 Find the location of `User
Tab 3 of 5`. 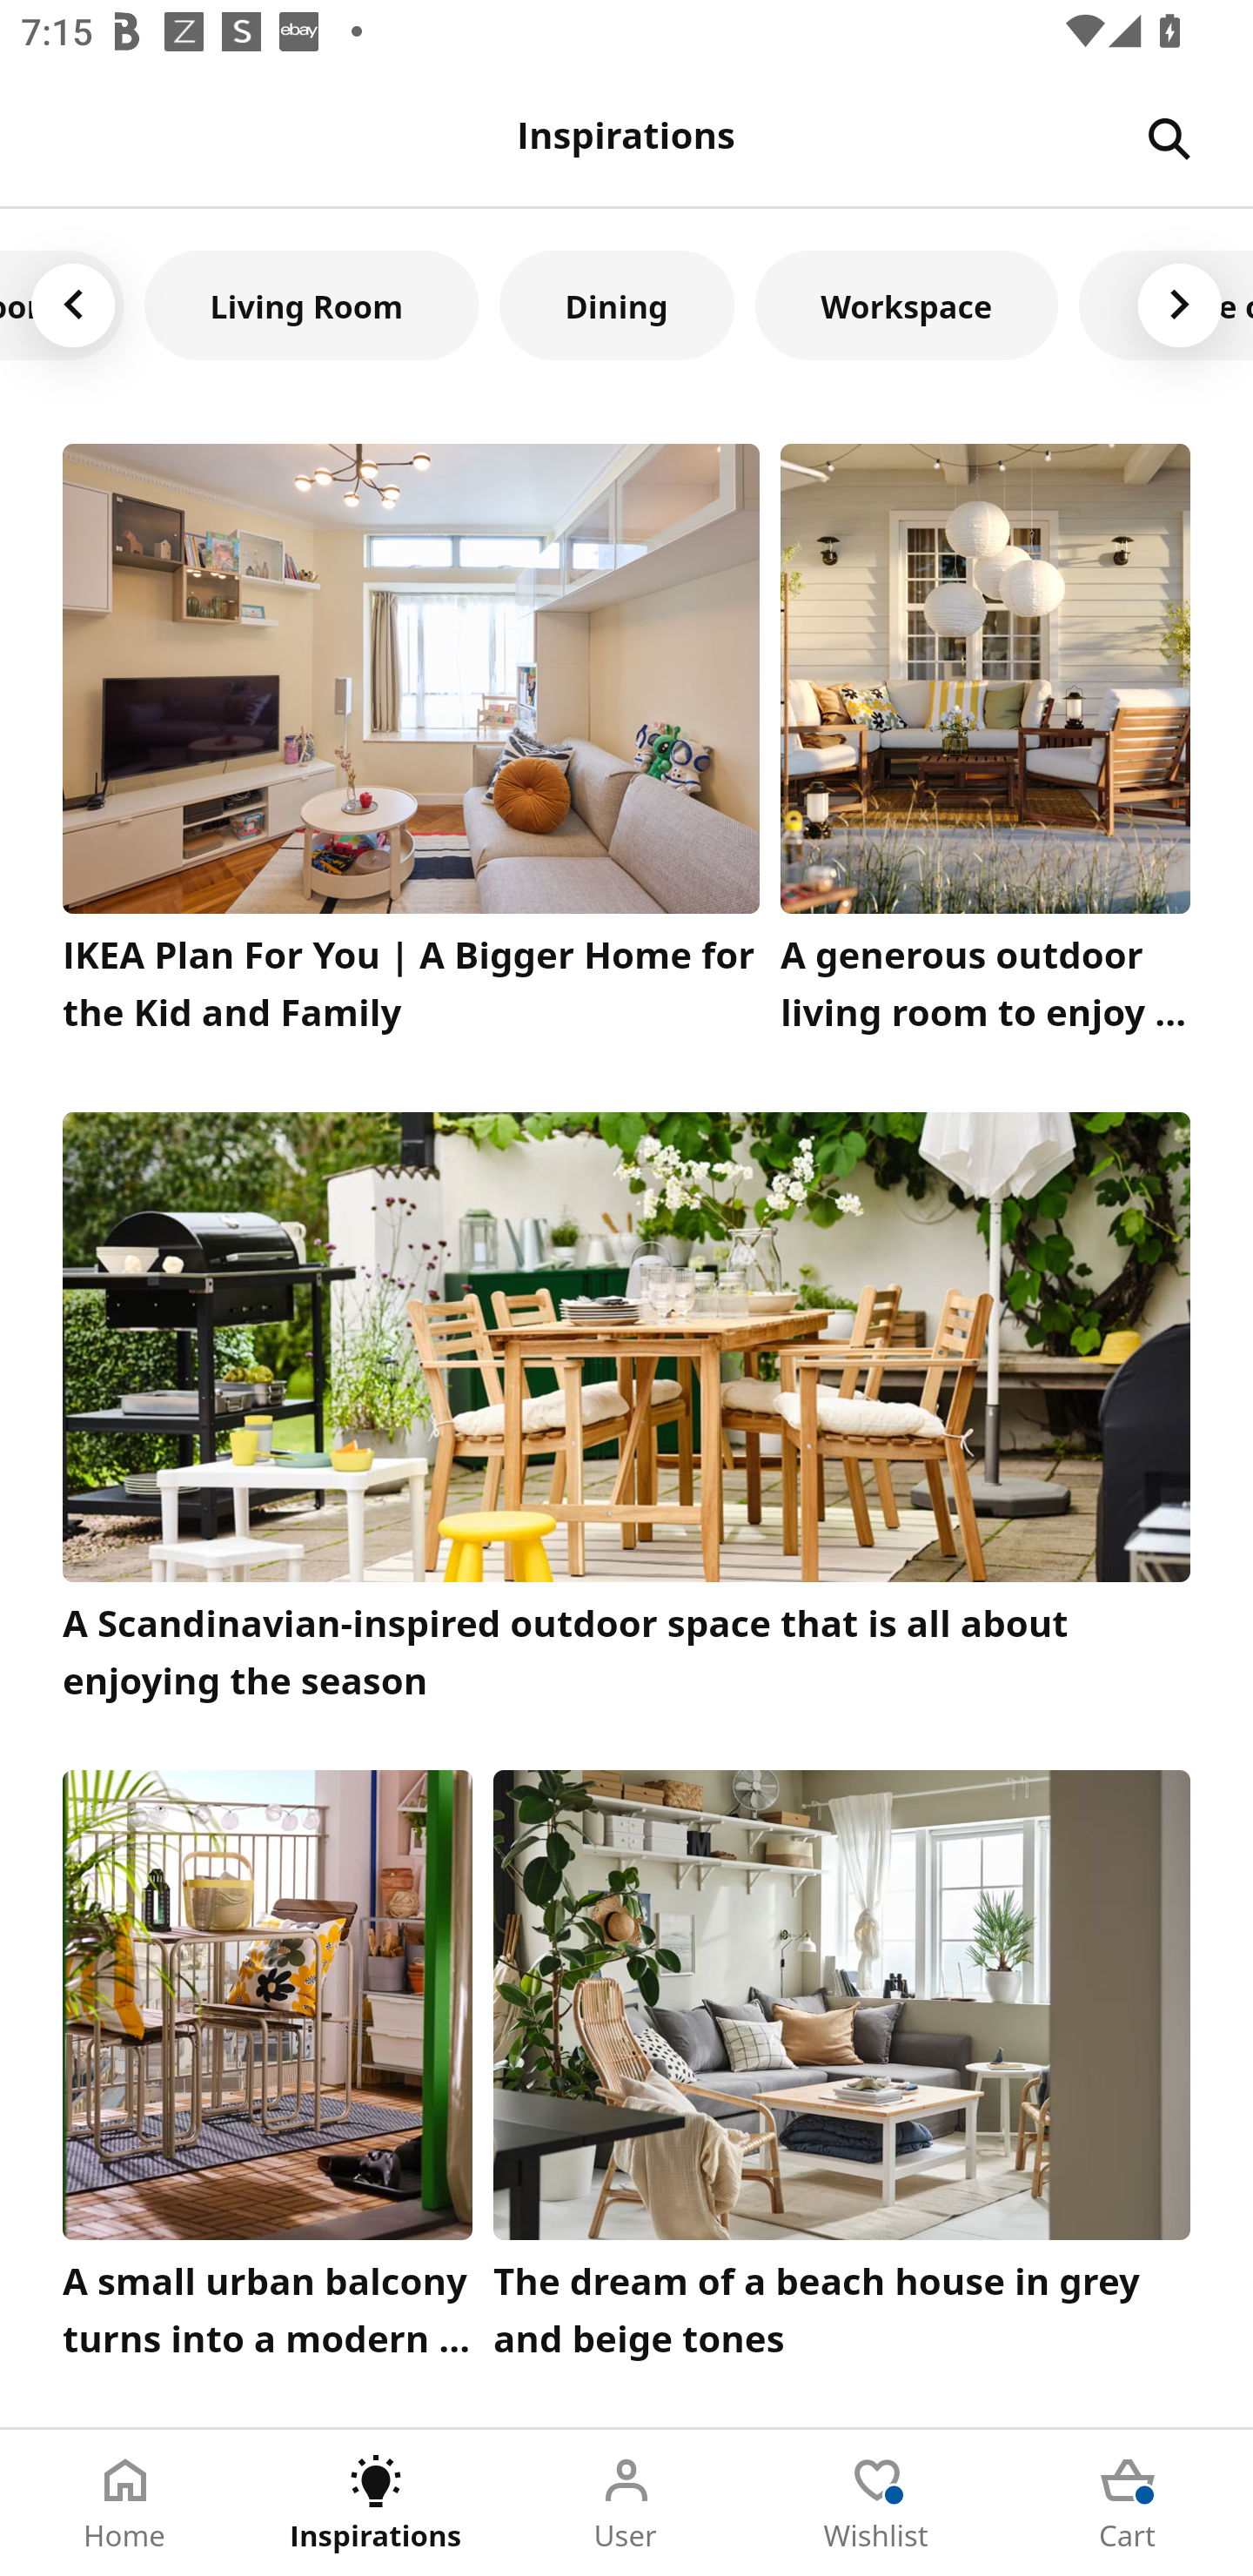

User
Tab 3 of 5 is located at coordinates (626, 2503).